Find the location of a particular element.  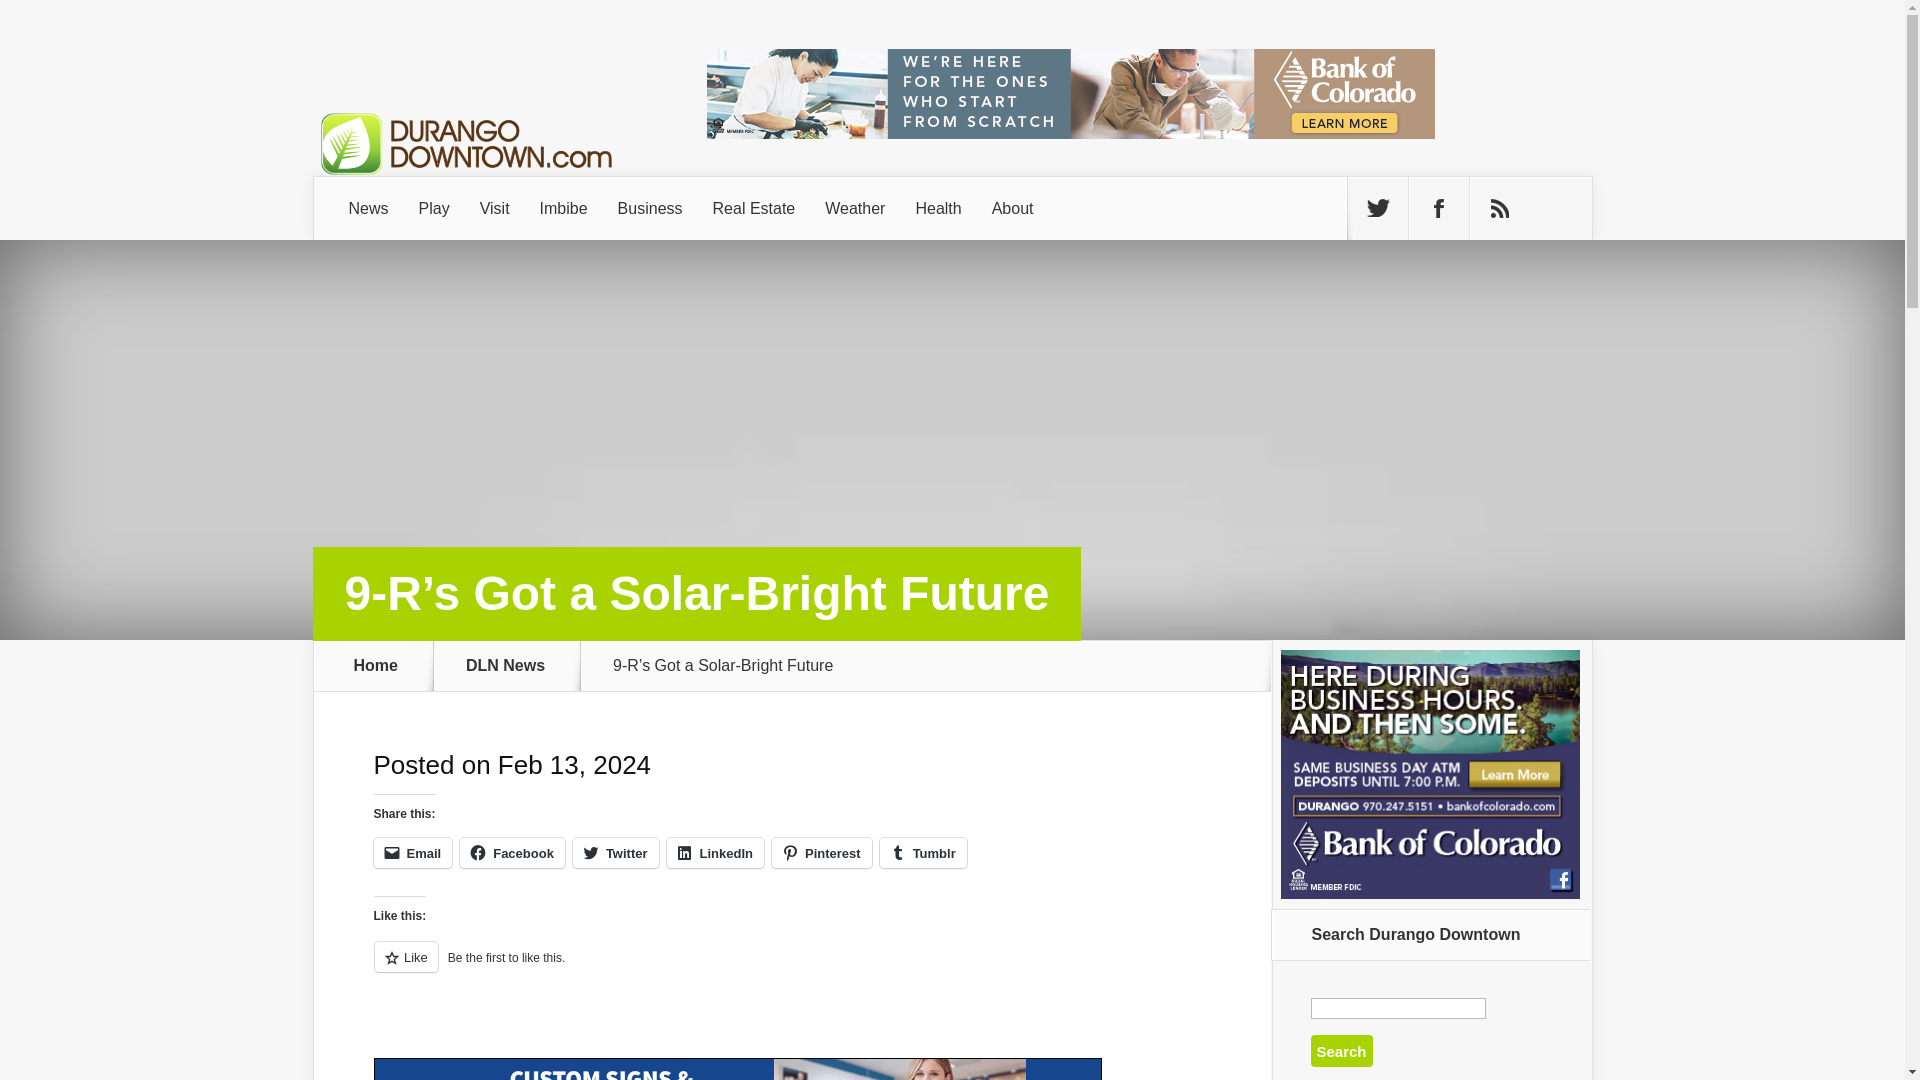

bank of colorado is located at coordinates (1070, 94).